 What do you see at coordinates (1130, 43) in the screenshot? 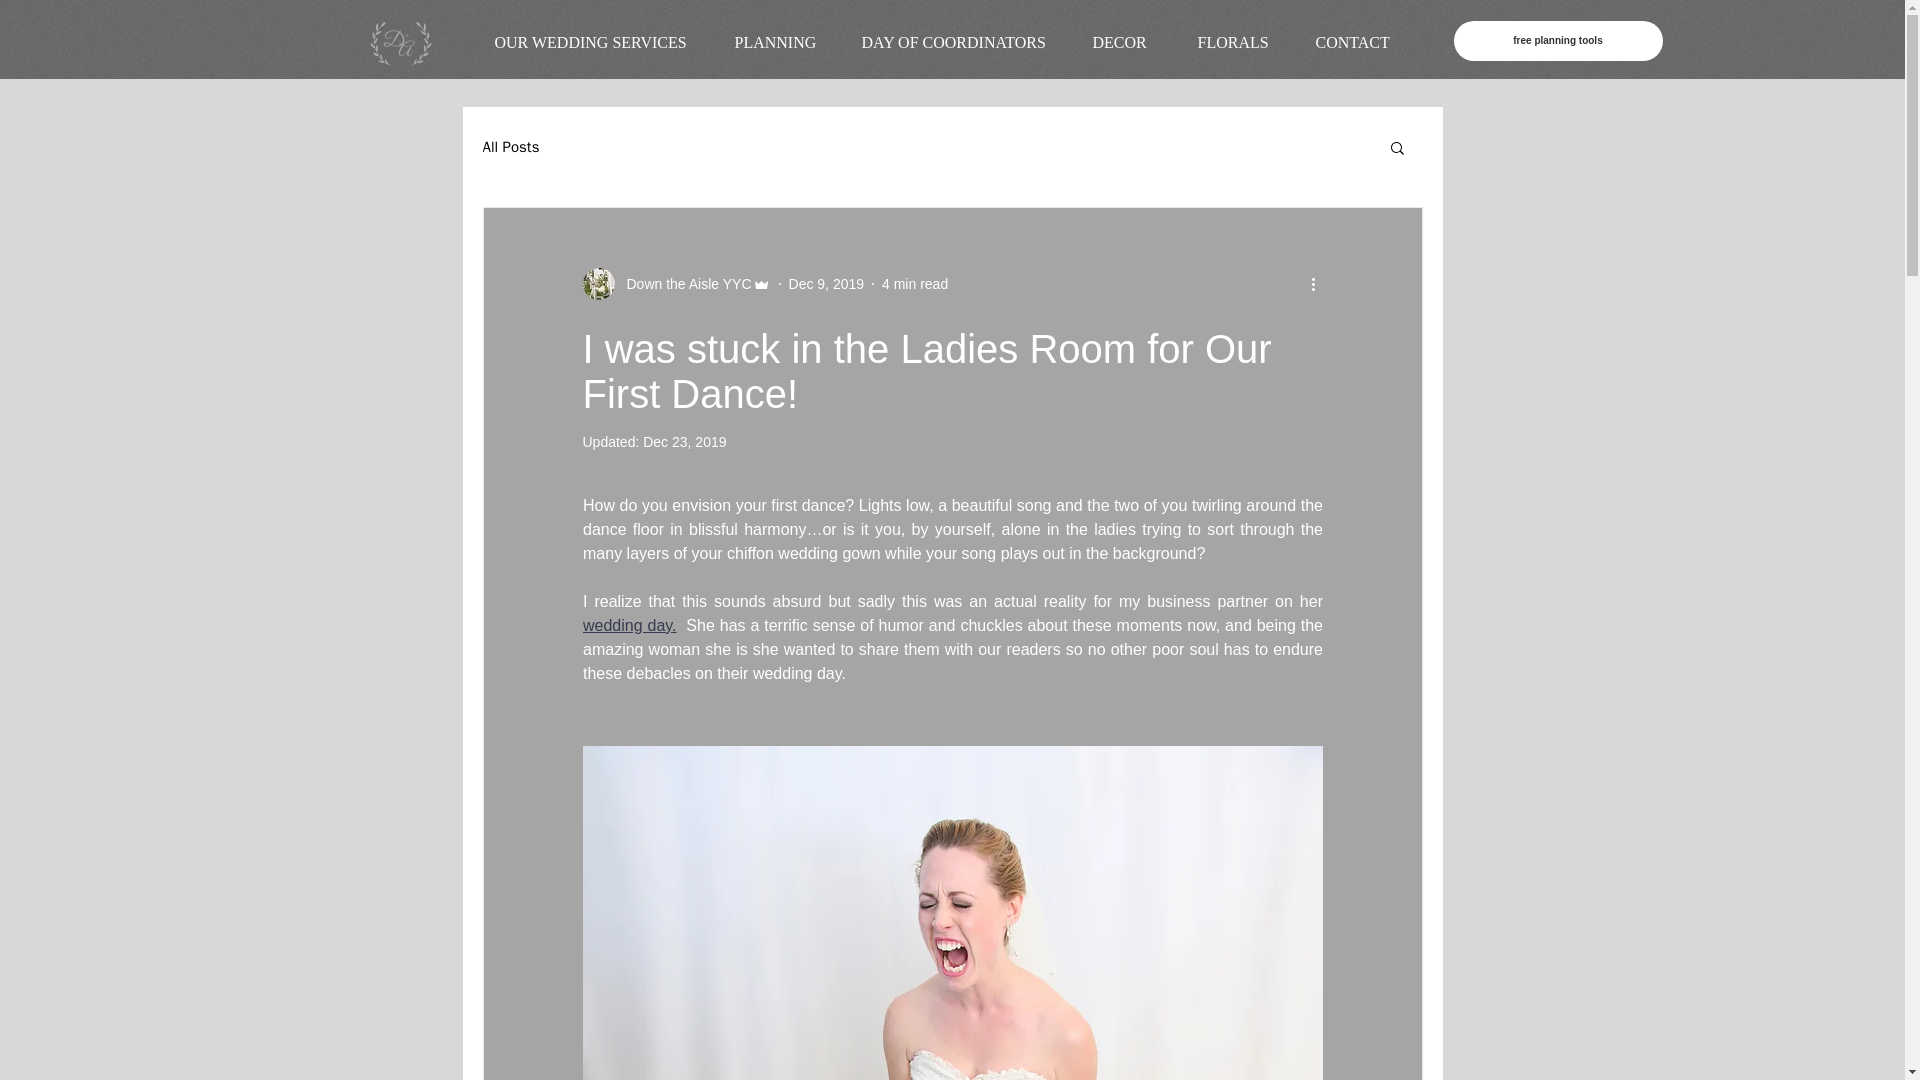
I see `DECOR` at bounding box center [1130, 43].